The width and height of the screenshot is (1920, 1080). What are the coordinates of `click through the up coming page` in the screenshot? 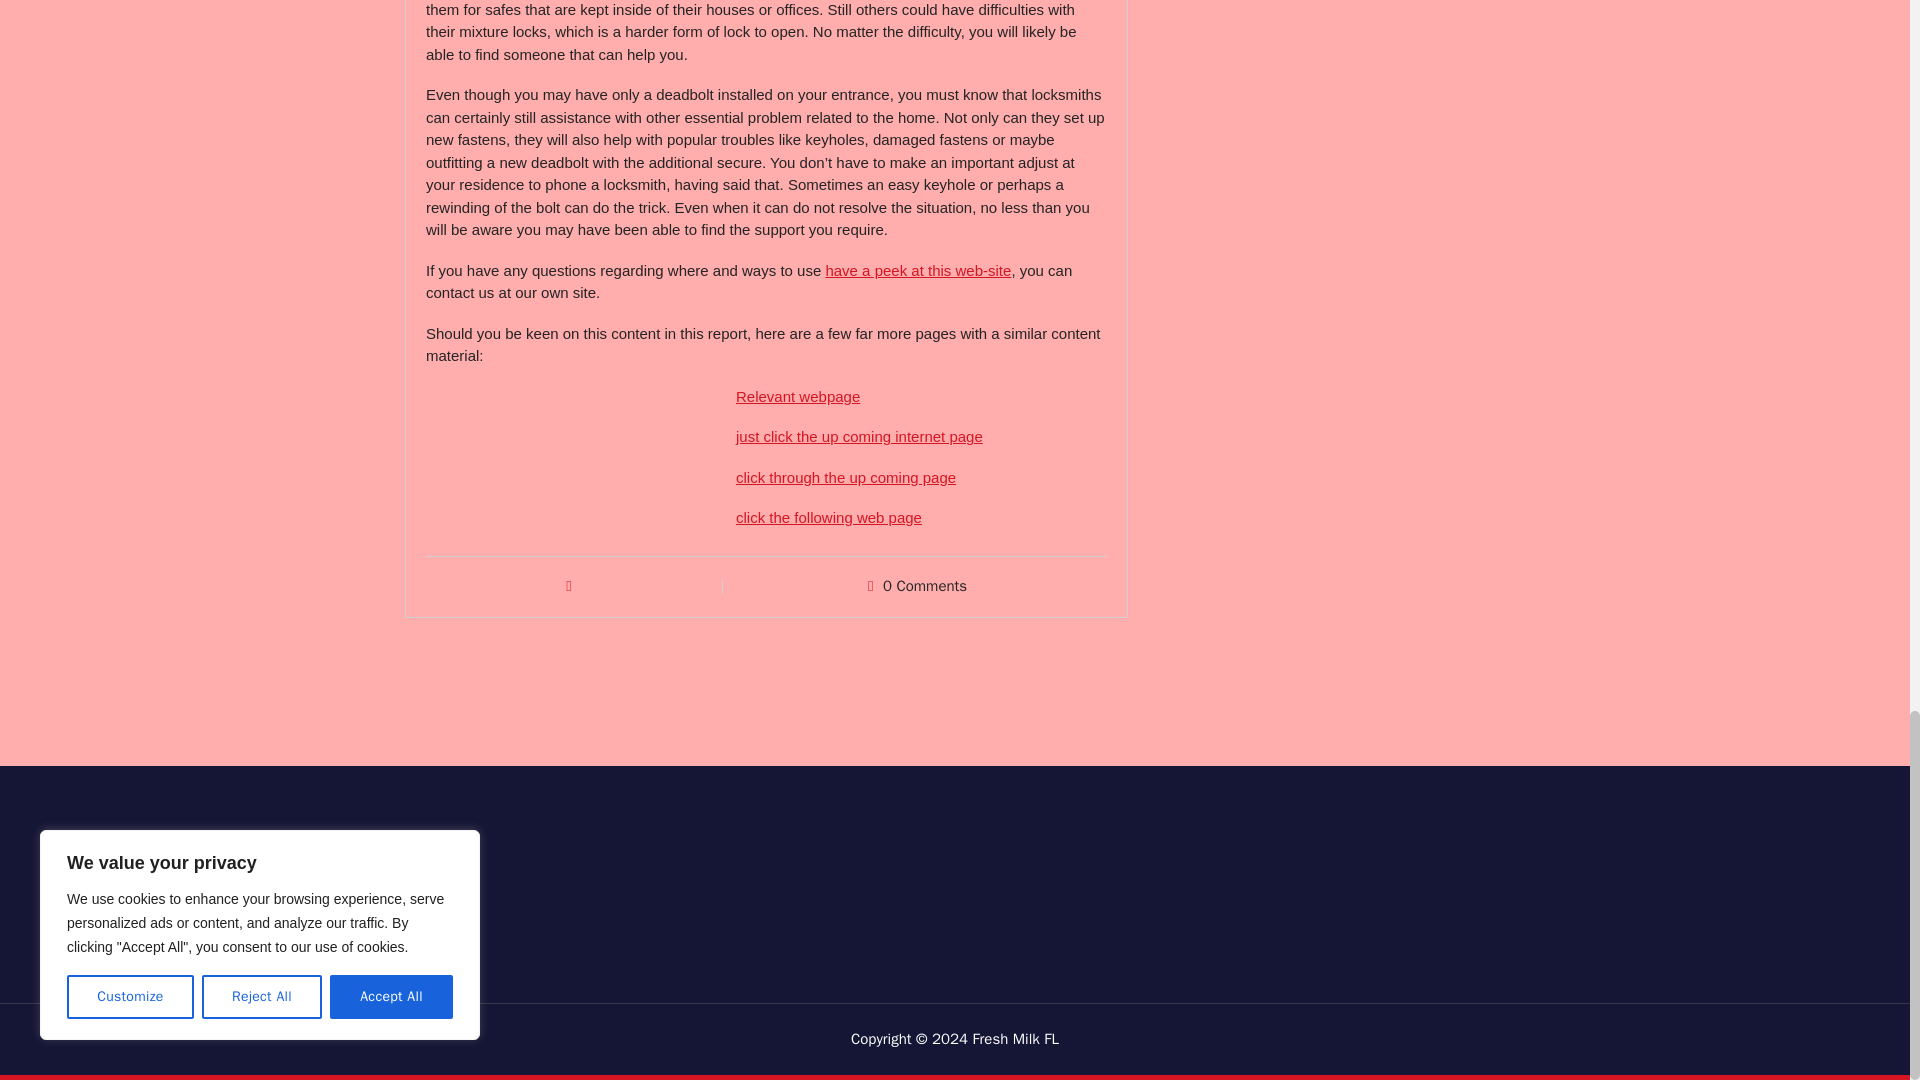 It's located at (846, 477).